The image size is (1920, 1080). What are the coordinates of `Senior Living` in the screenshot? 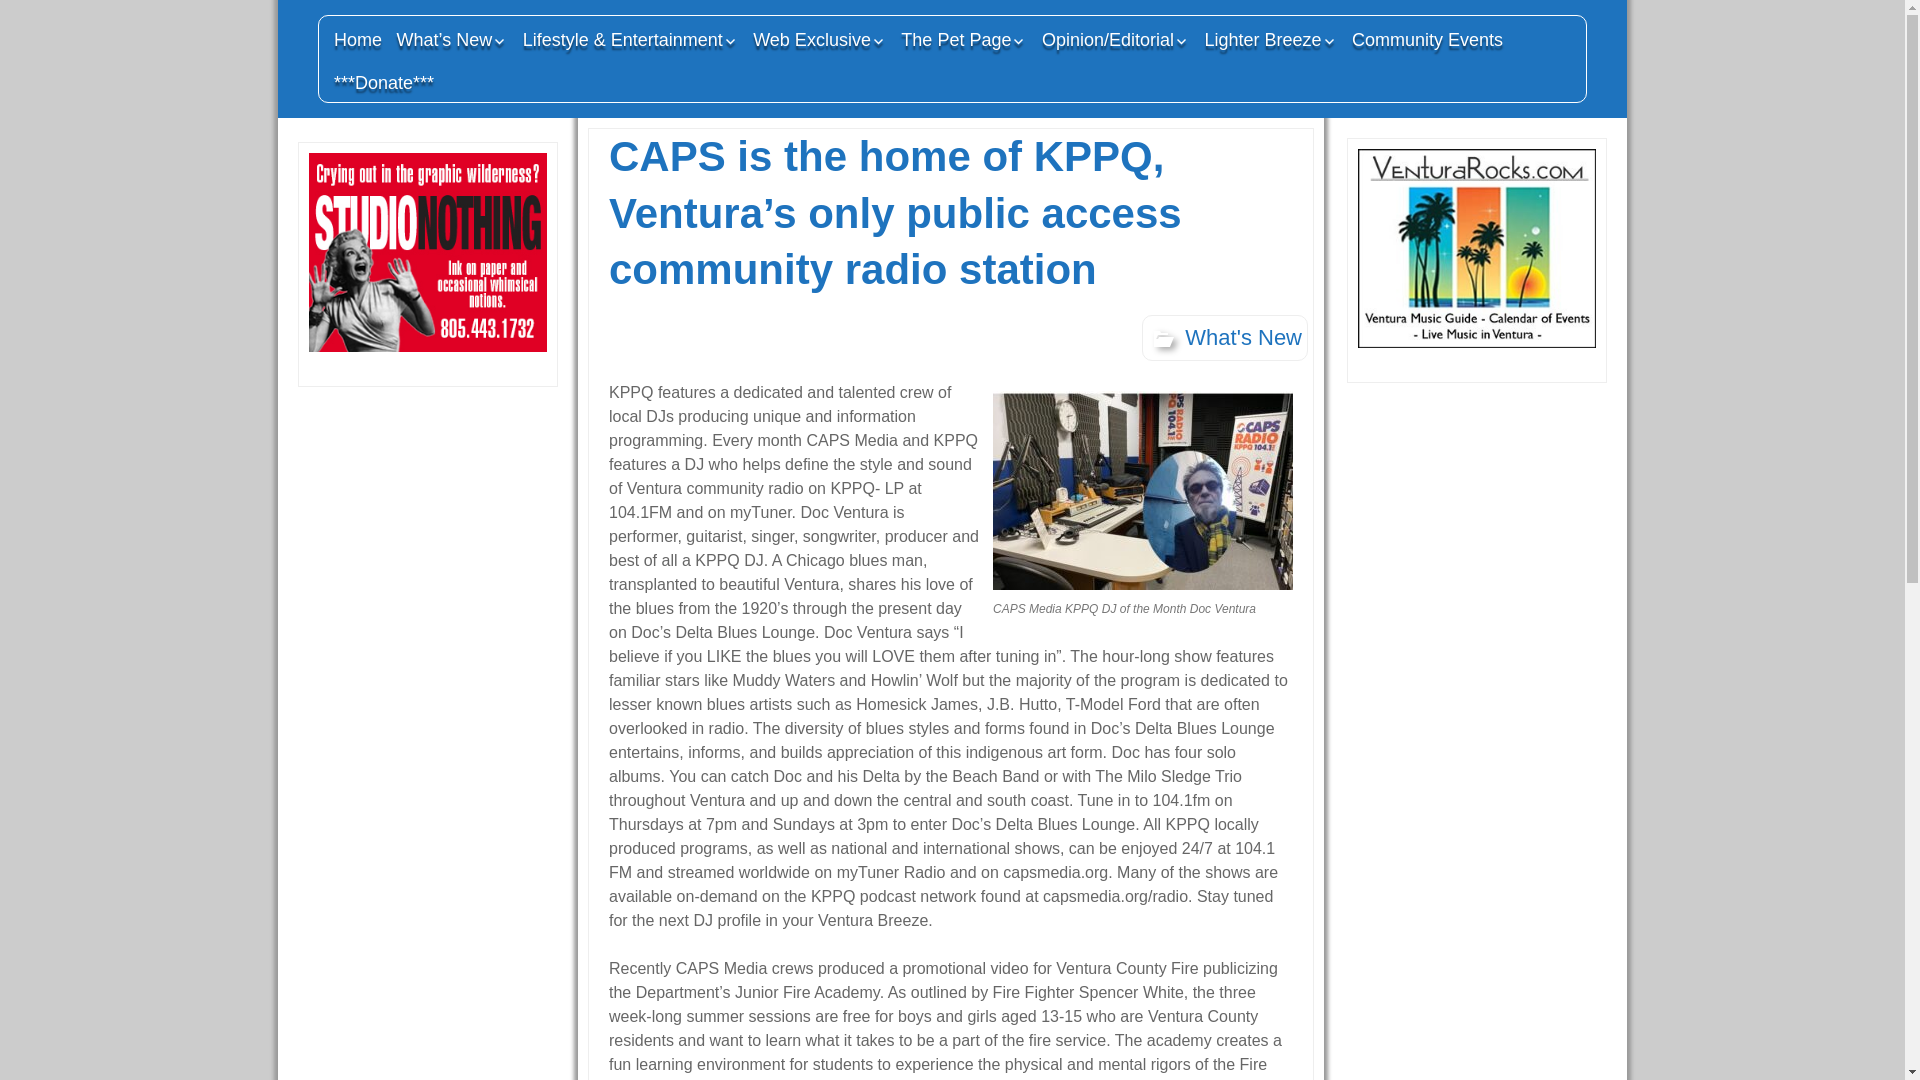 It's located at (618, 74).